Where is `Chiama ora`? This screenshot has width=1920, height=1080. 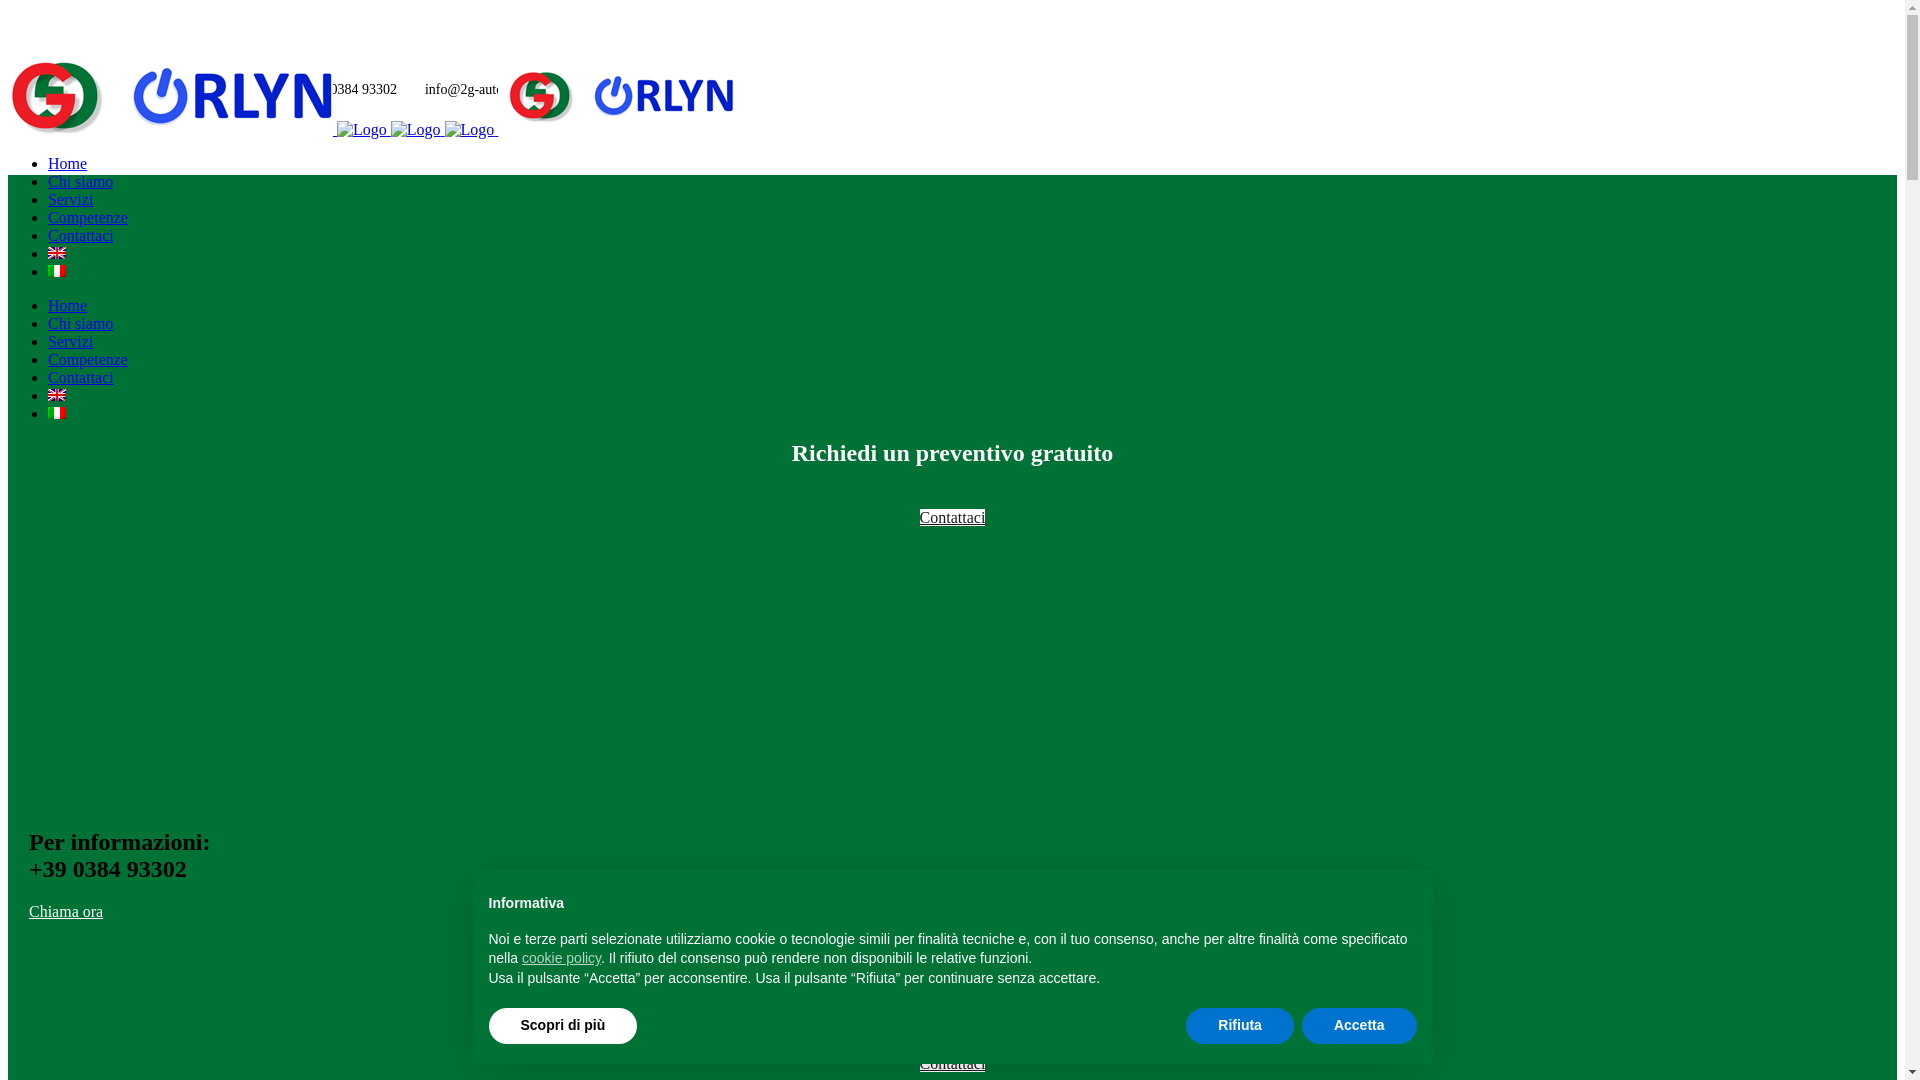
Chiama ora is located at coordinates (66, 912).